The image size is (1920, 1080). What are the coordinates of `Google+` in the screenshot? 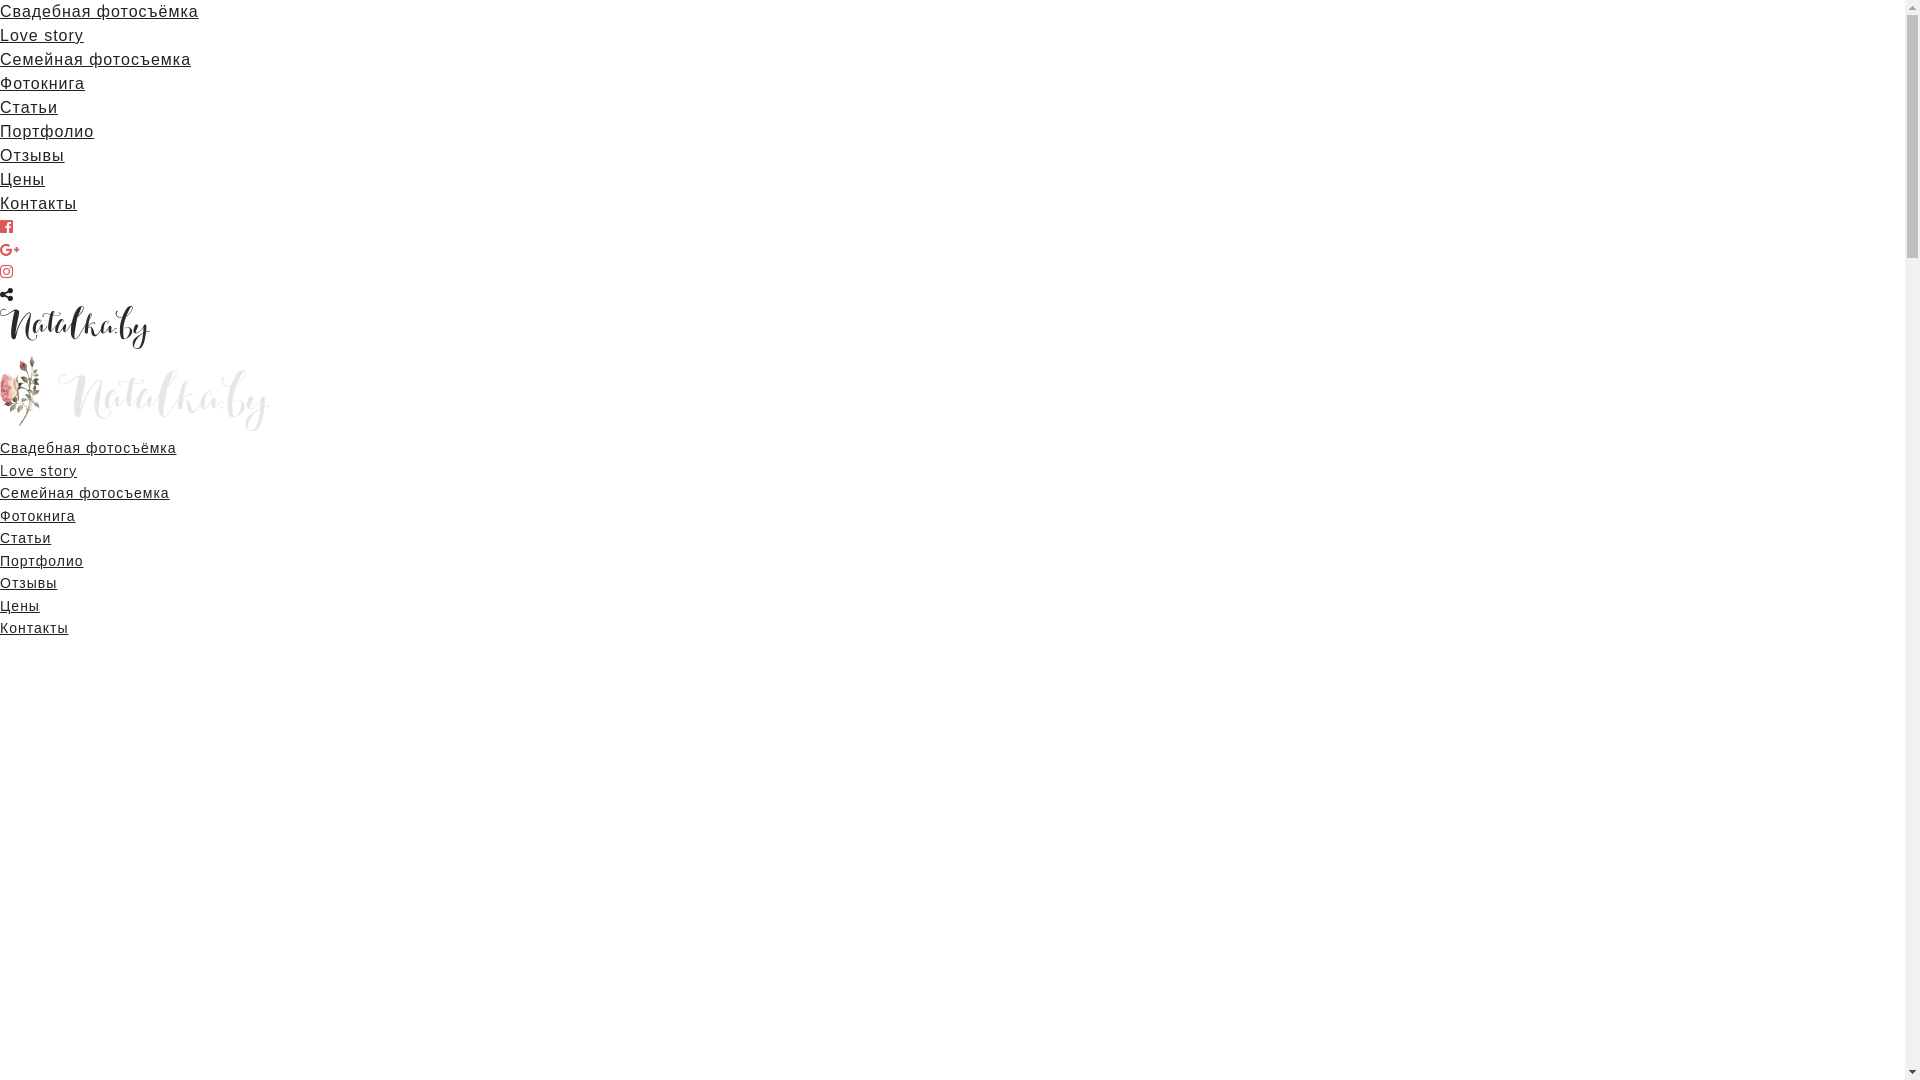 It's located at (10, 250).